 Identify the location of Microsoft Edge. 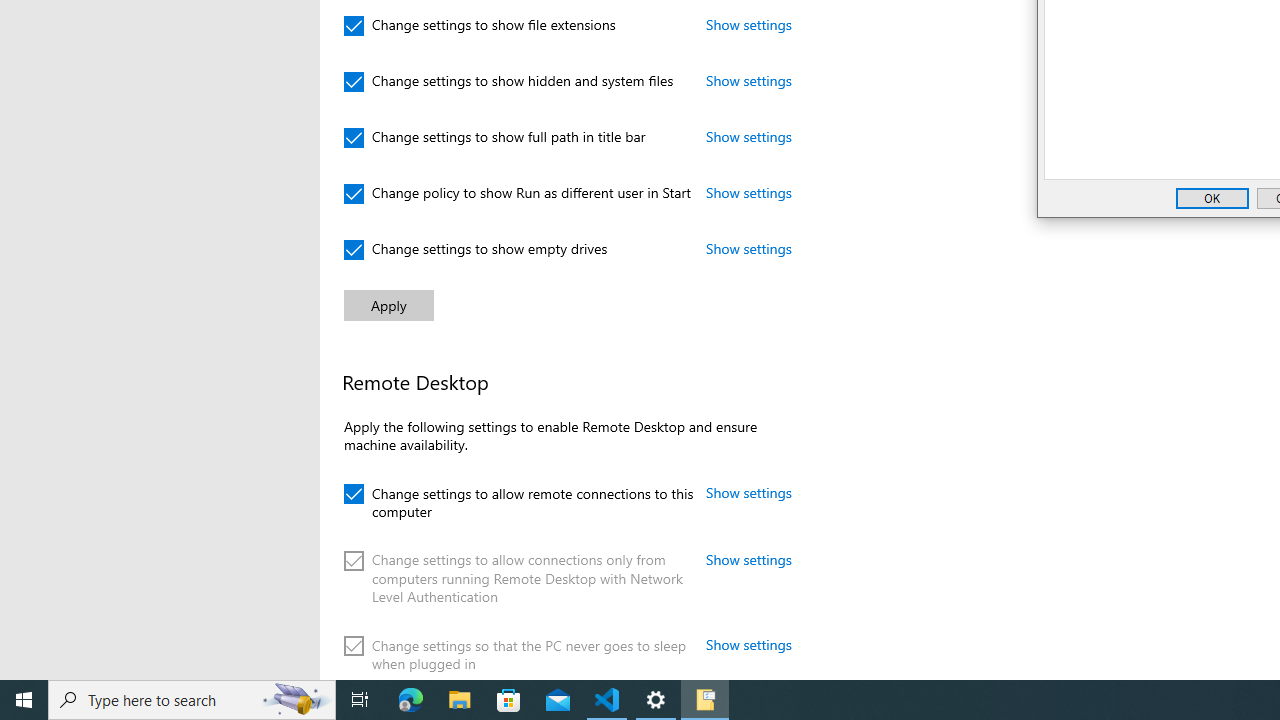
(411, 700).